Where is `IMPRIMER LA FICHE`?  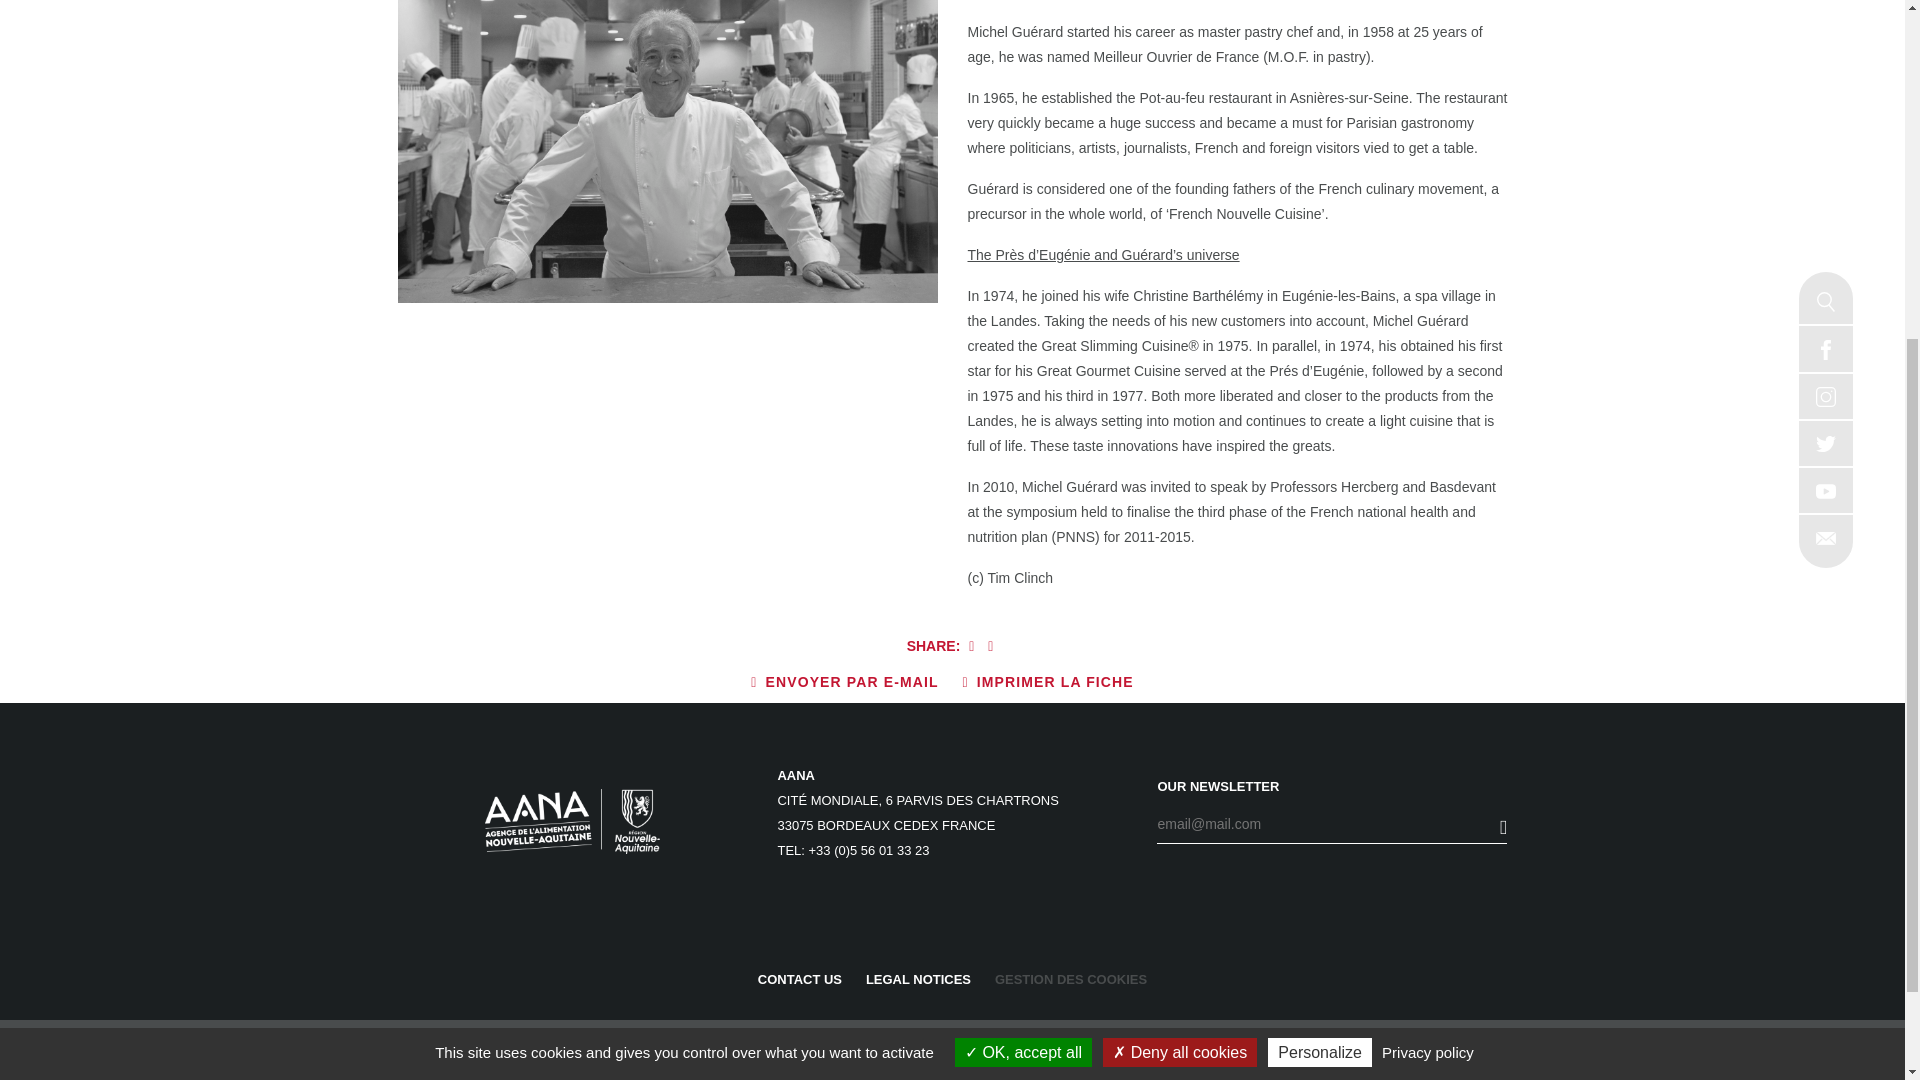
IMPRIMER LA FICHE is located at coordinates (1048, 682).